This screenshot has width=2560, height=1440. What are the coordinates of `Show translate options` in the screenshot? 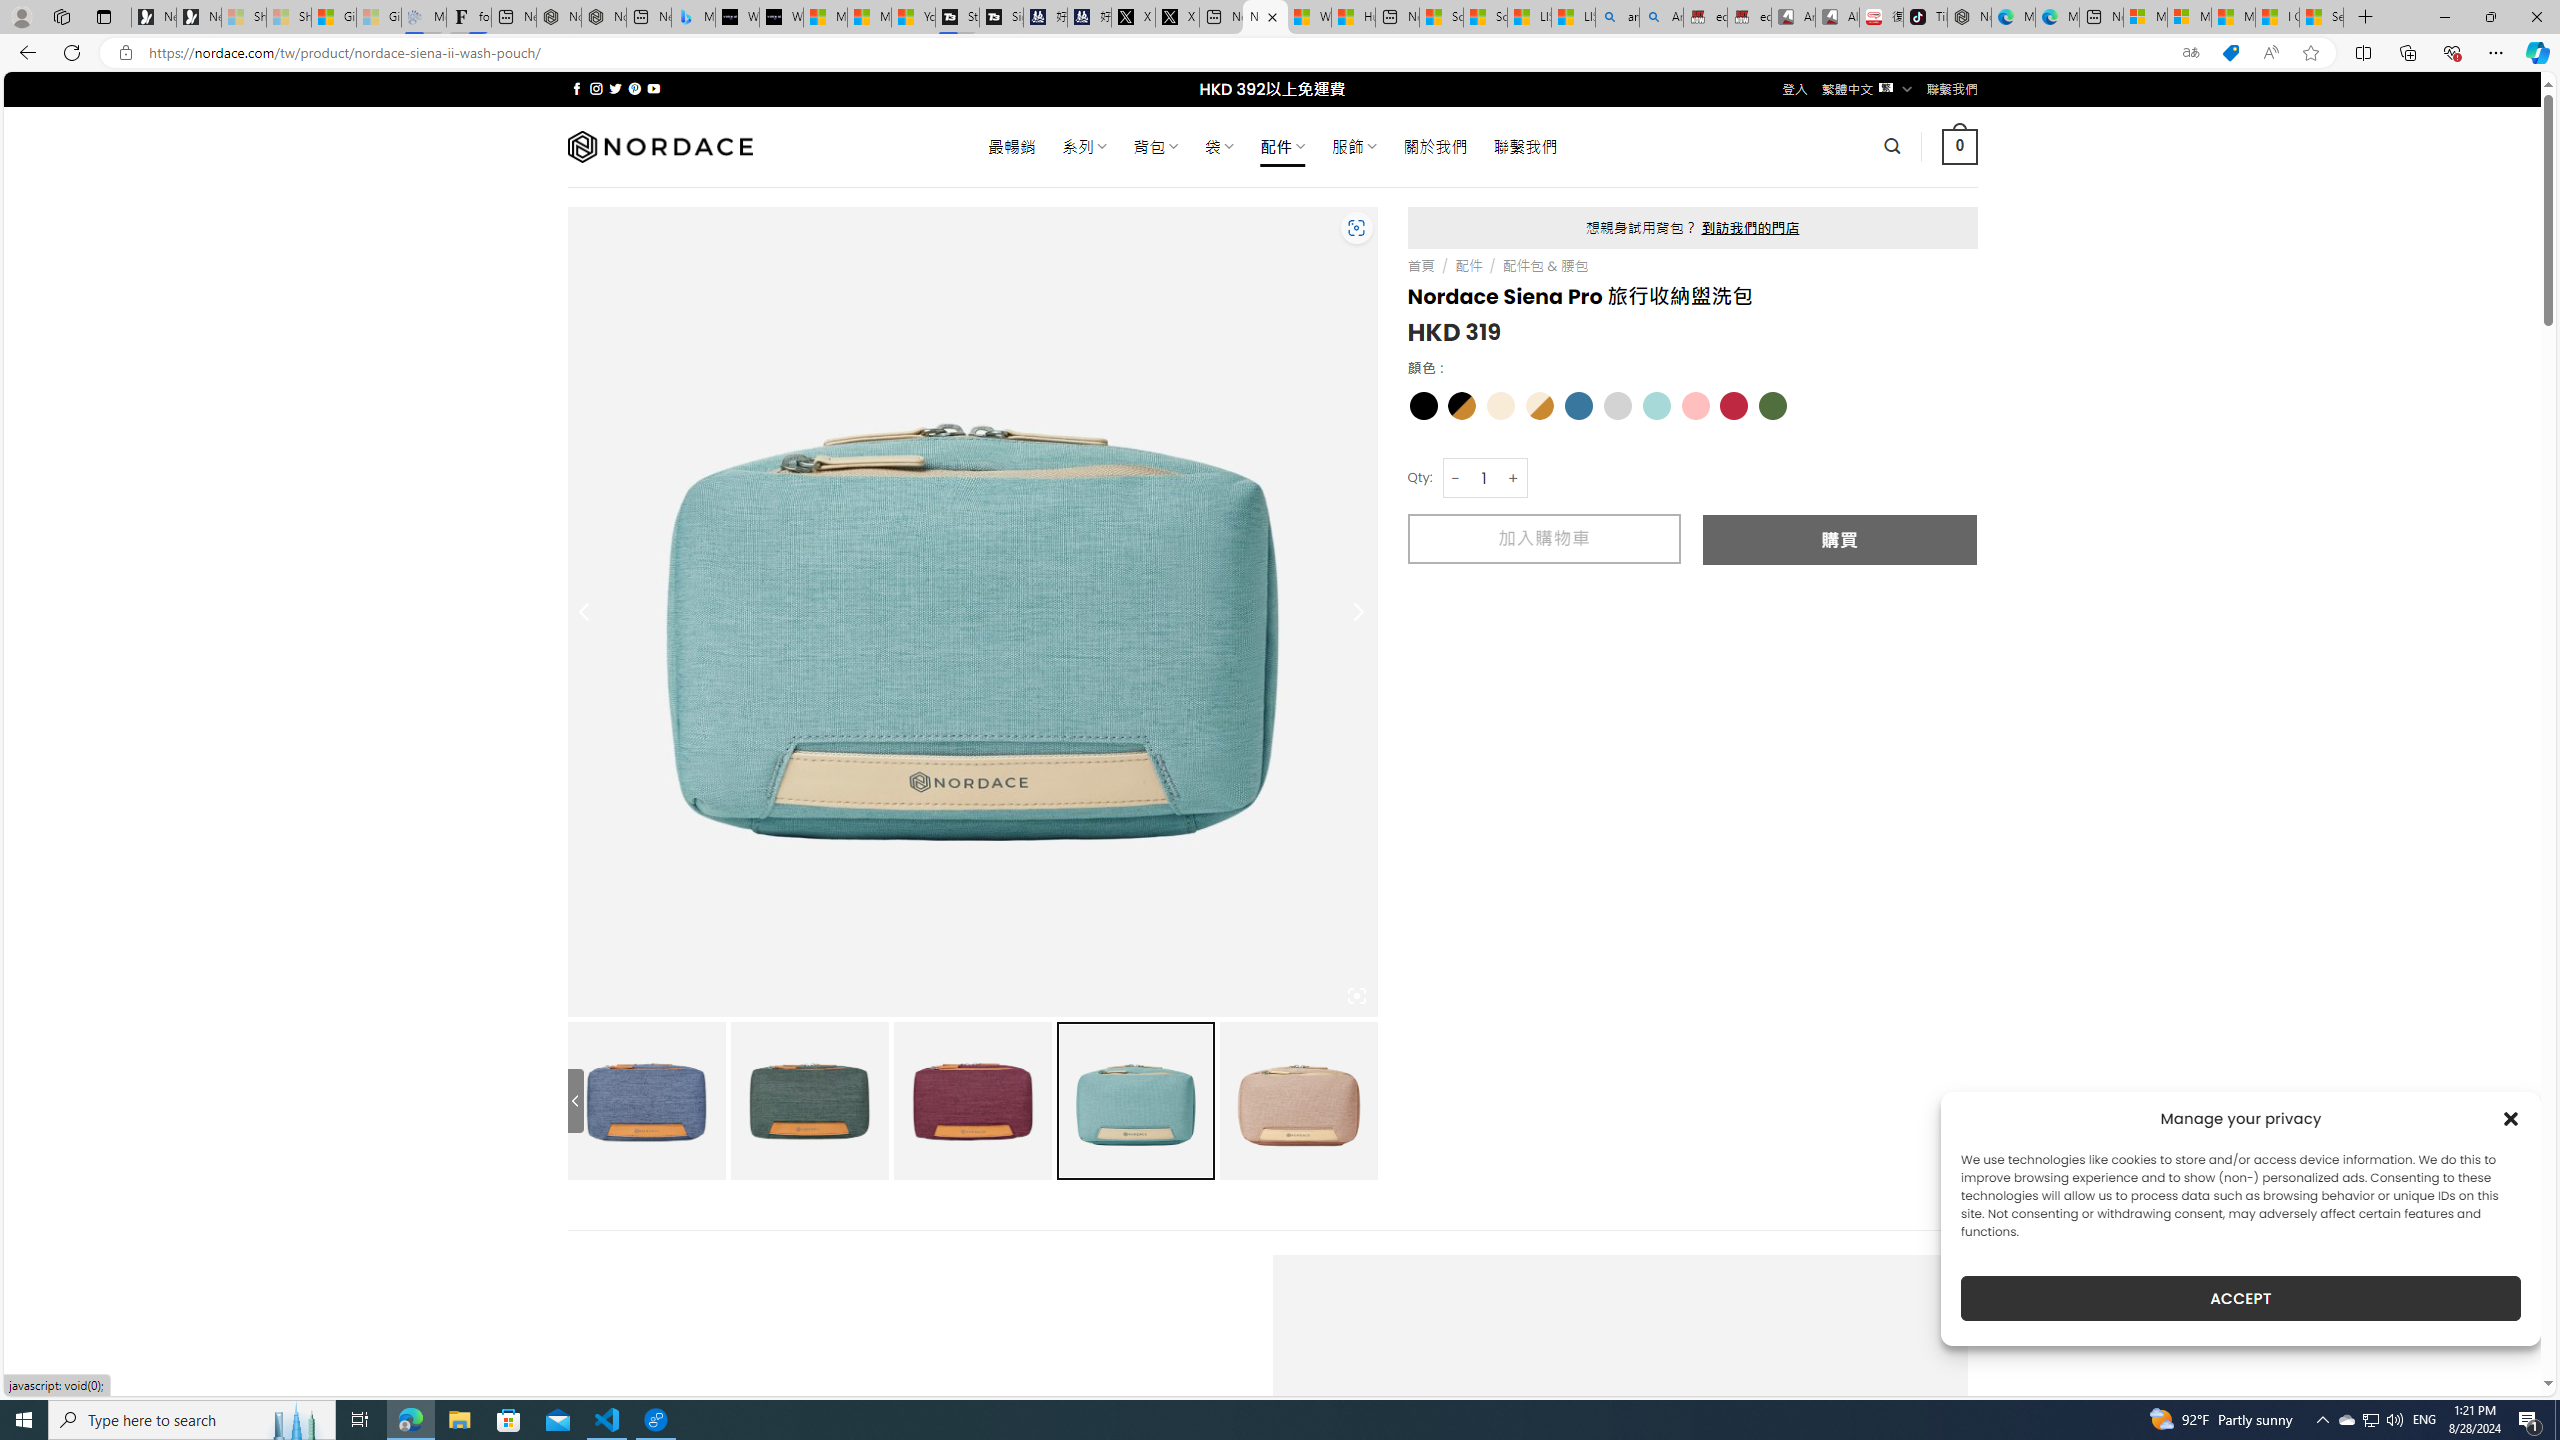 It's located at (2190, 53).